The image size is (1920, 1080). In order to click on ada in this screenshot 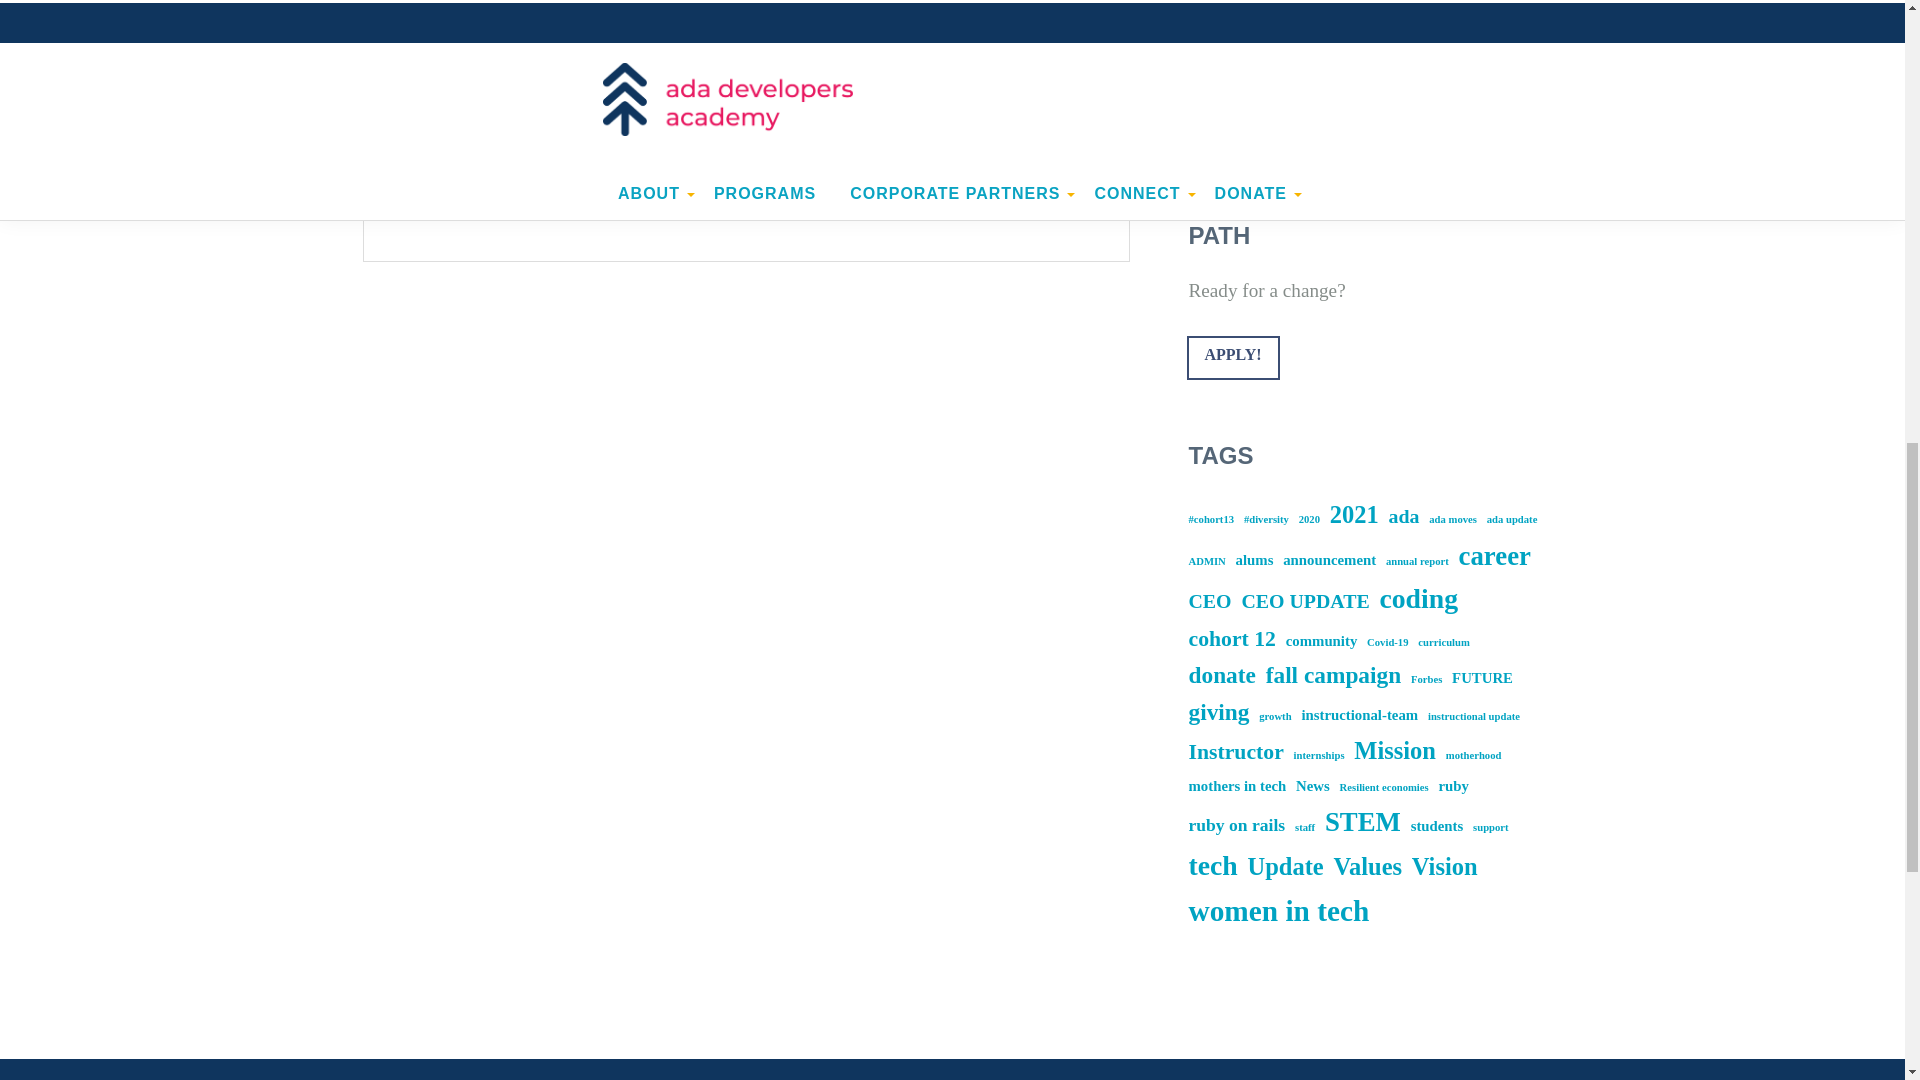, I will do `click(1404, 517)`.